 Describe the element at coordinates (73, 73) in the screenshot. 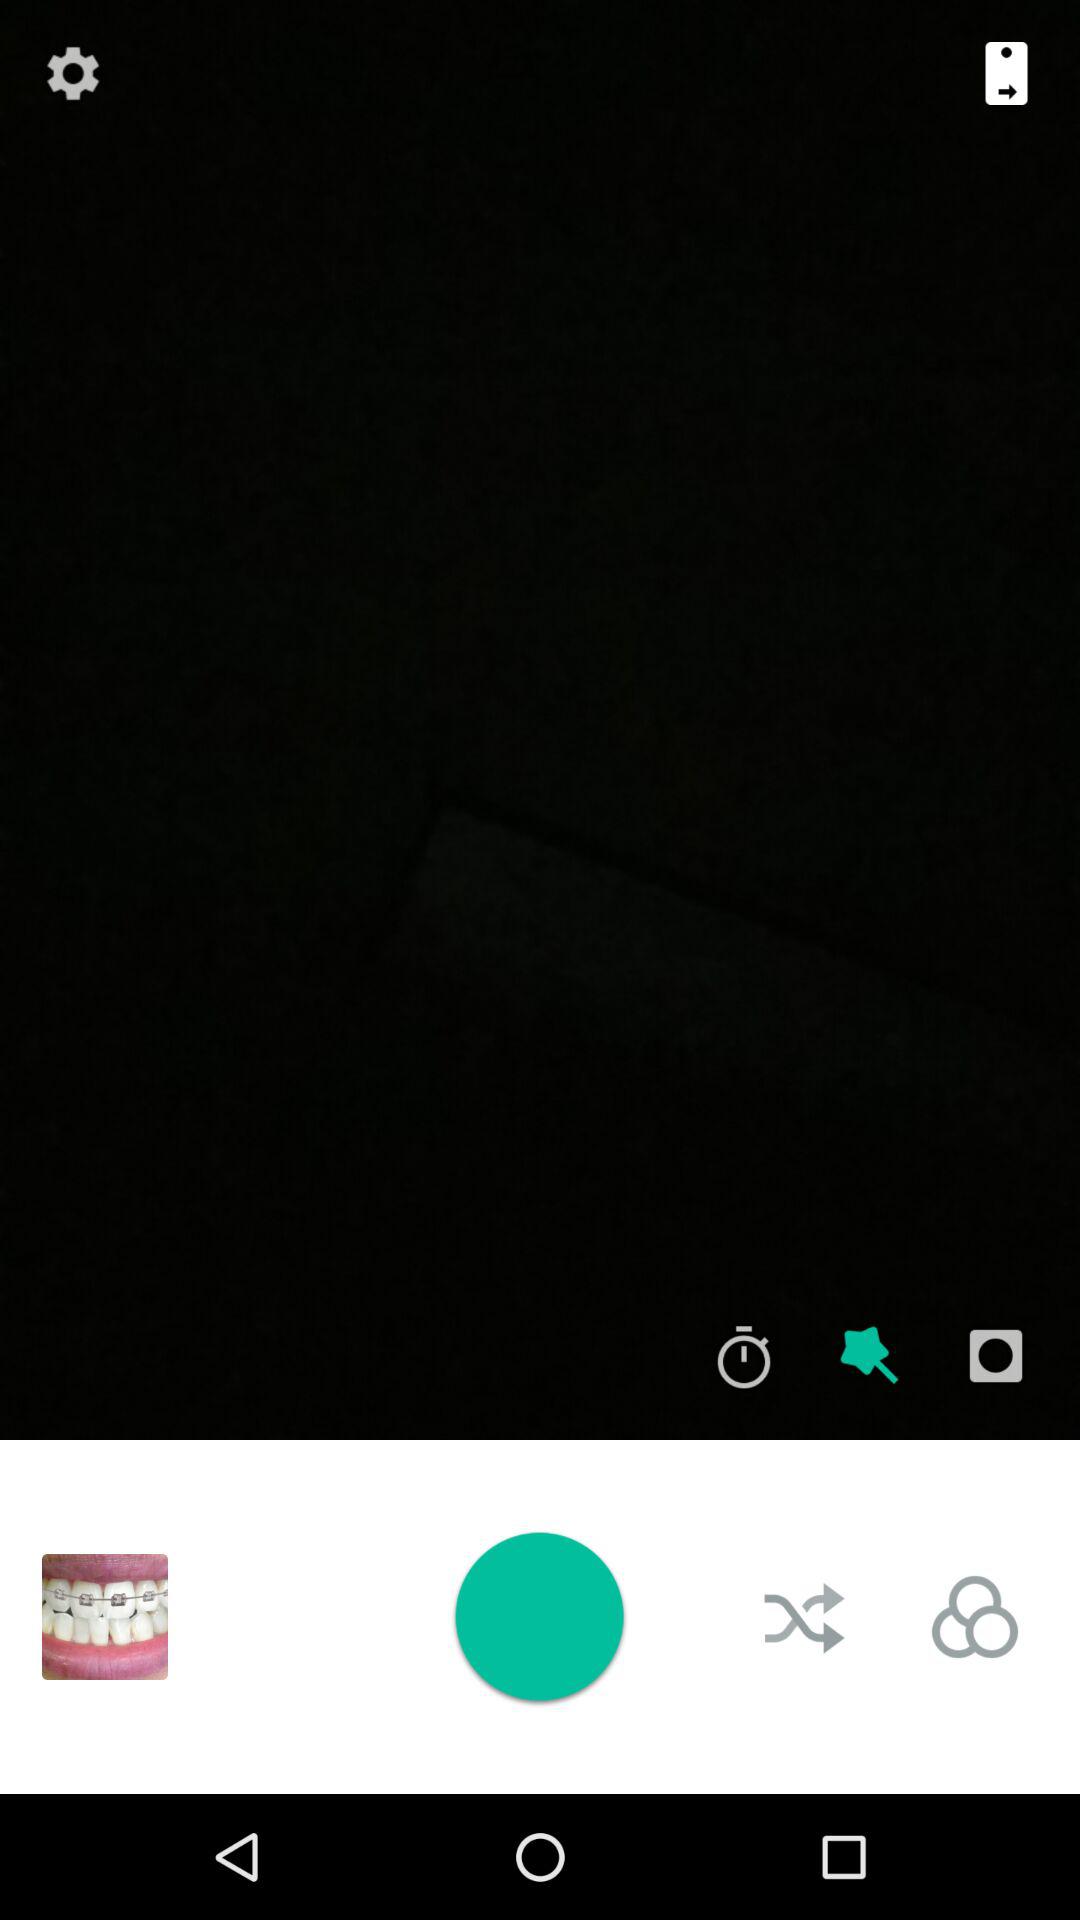

I see `settings` at that location.